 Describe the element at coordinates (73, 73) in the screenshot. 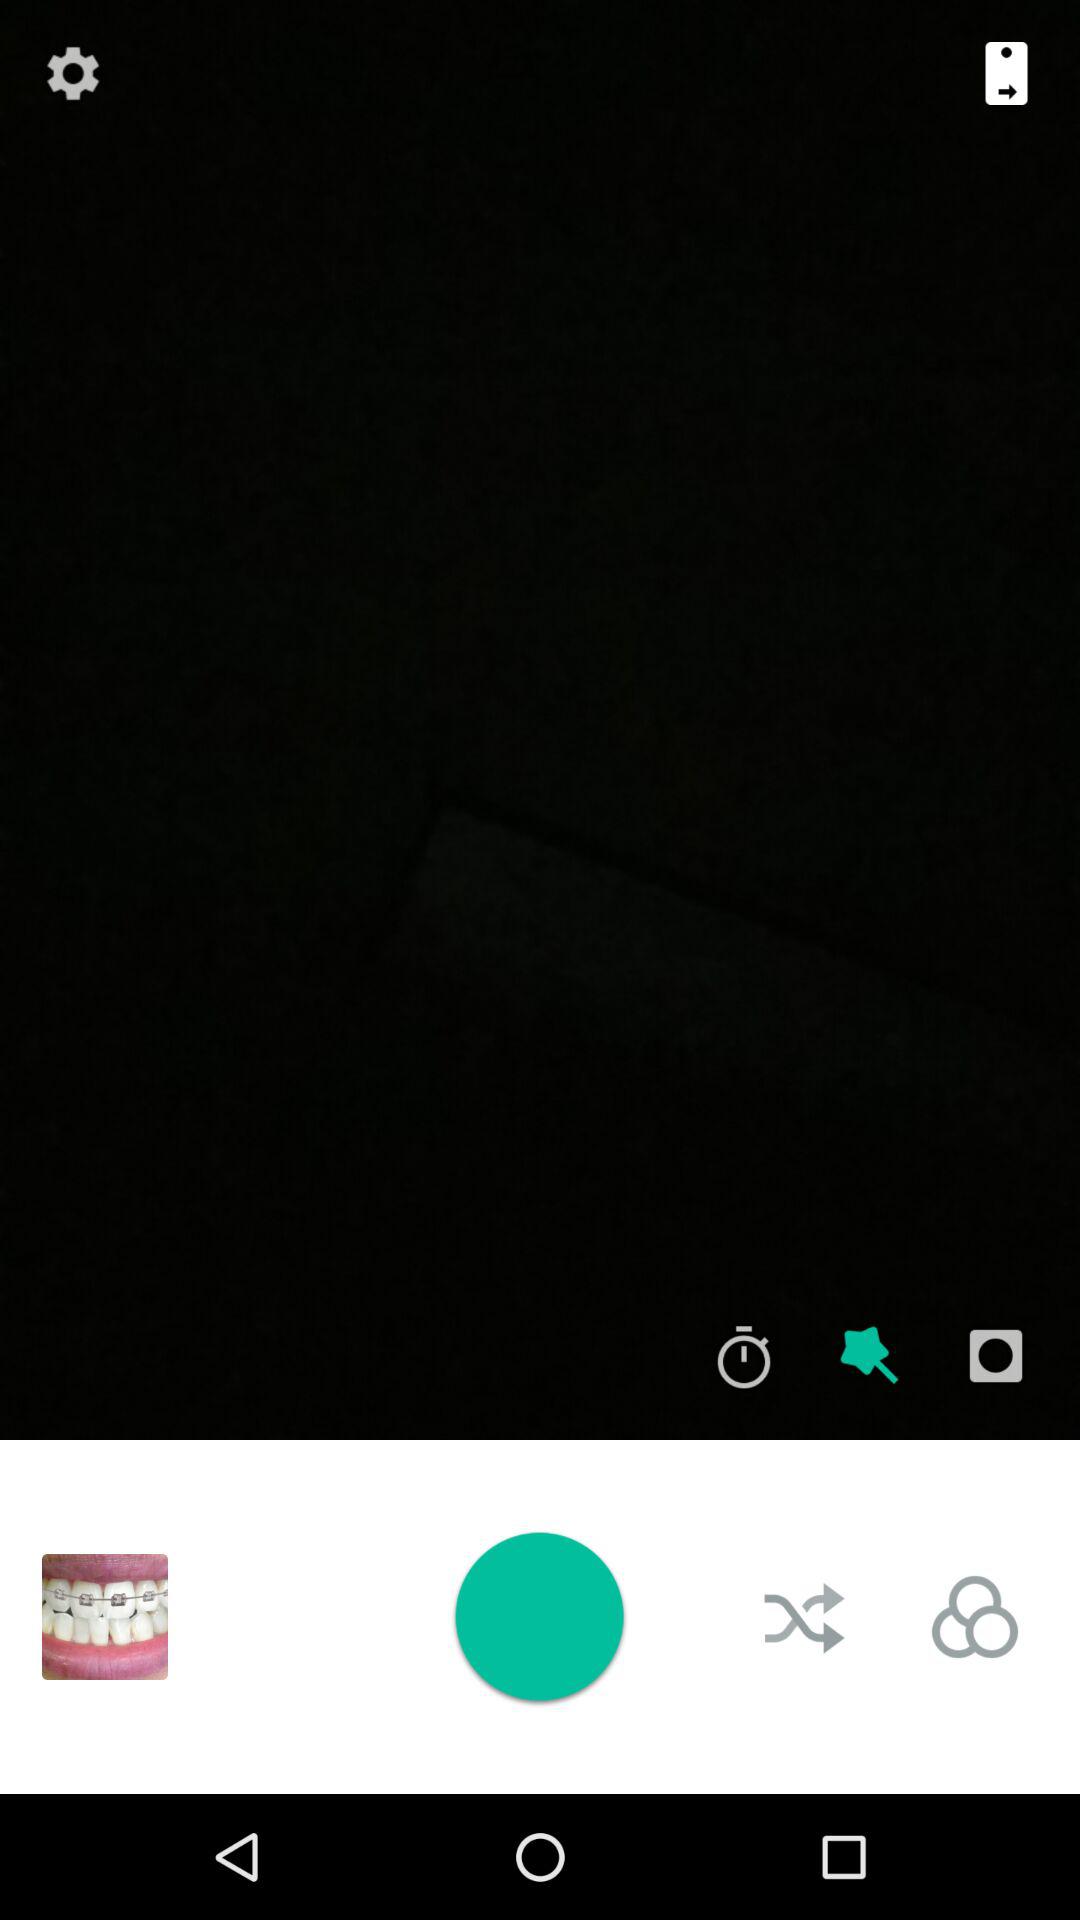

I see `settings` at that location.